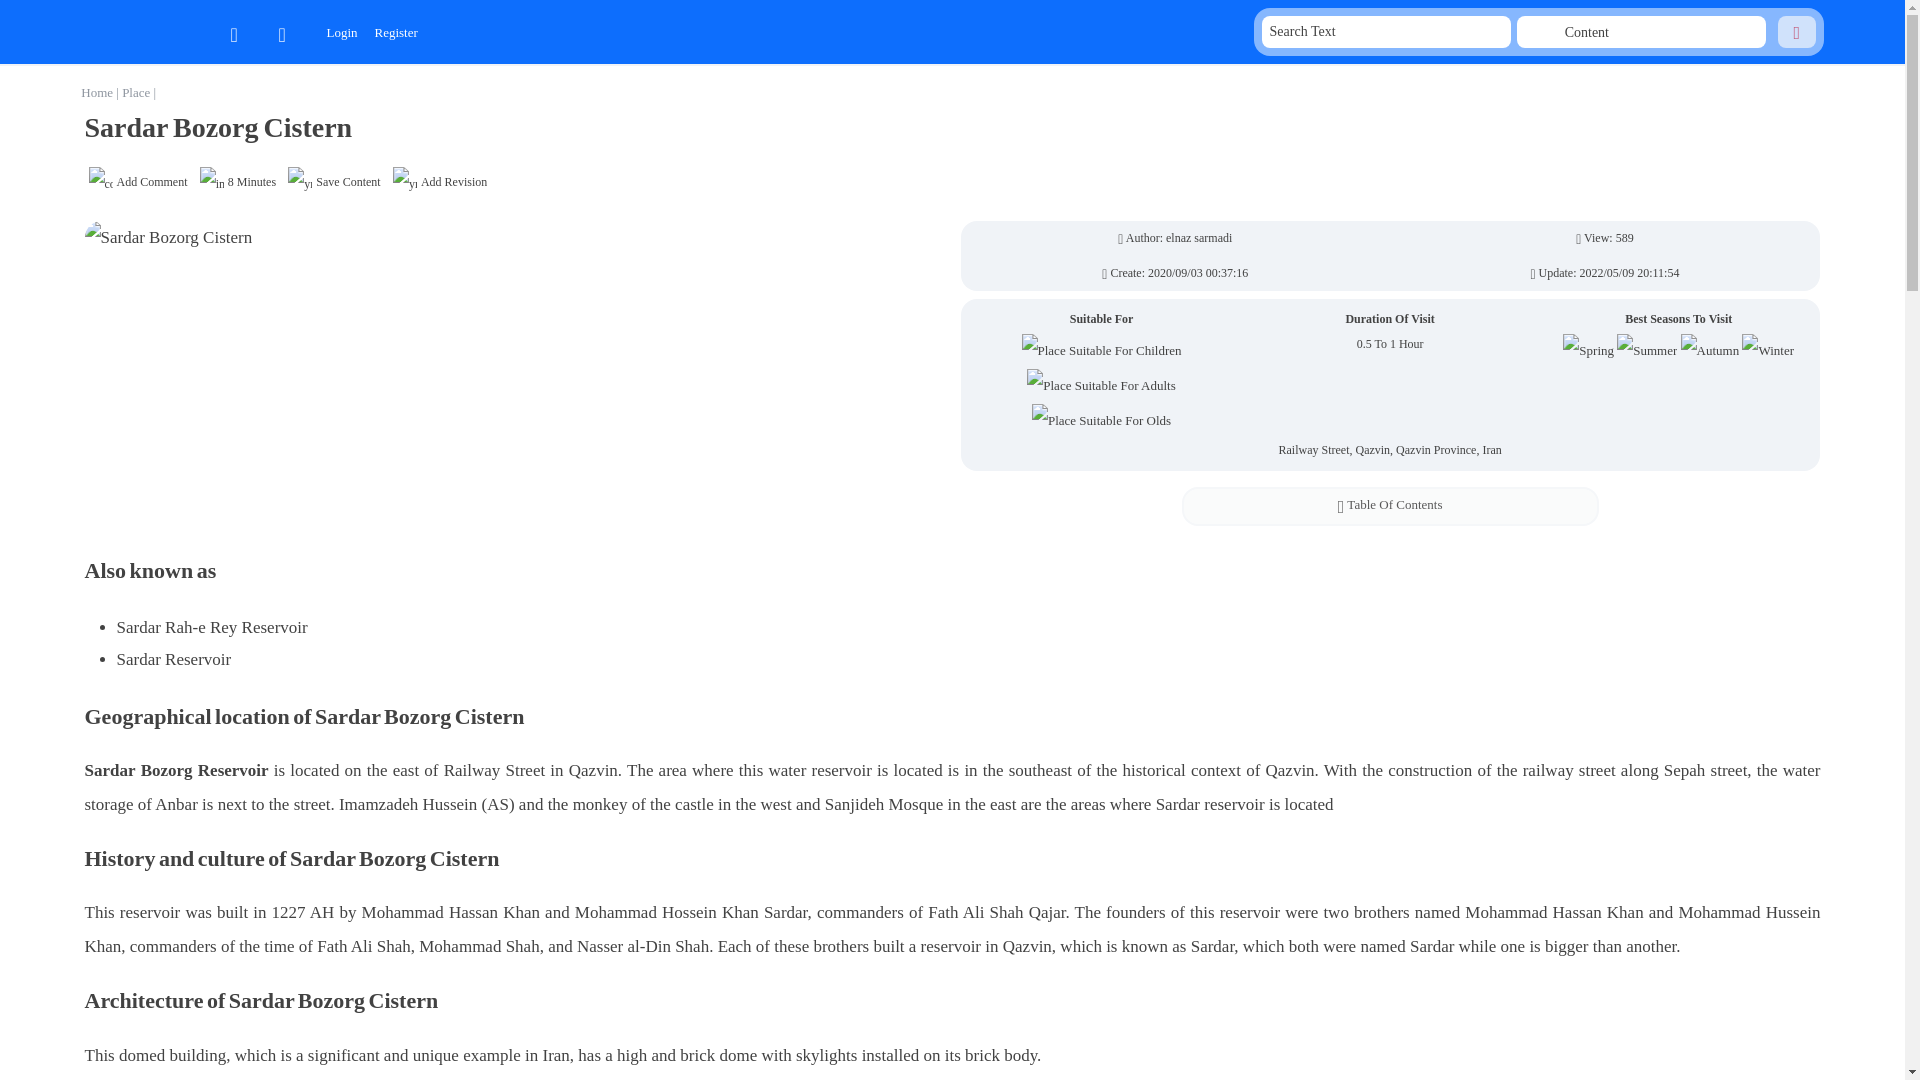  What do you see at coordinates (1646, 350) in the screenshot?
I see `Summer` at bounding box center [1646, 350].